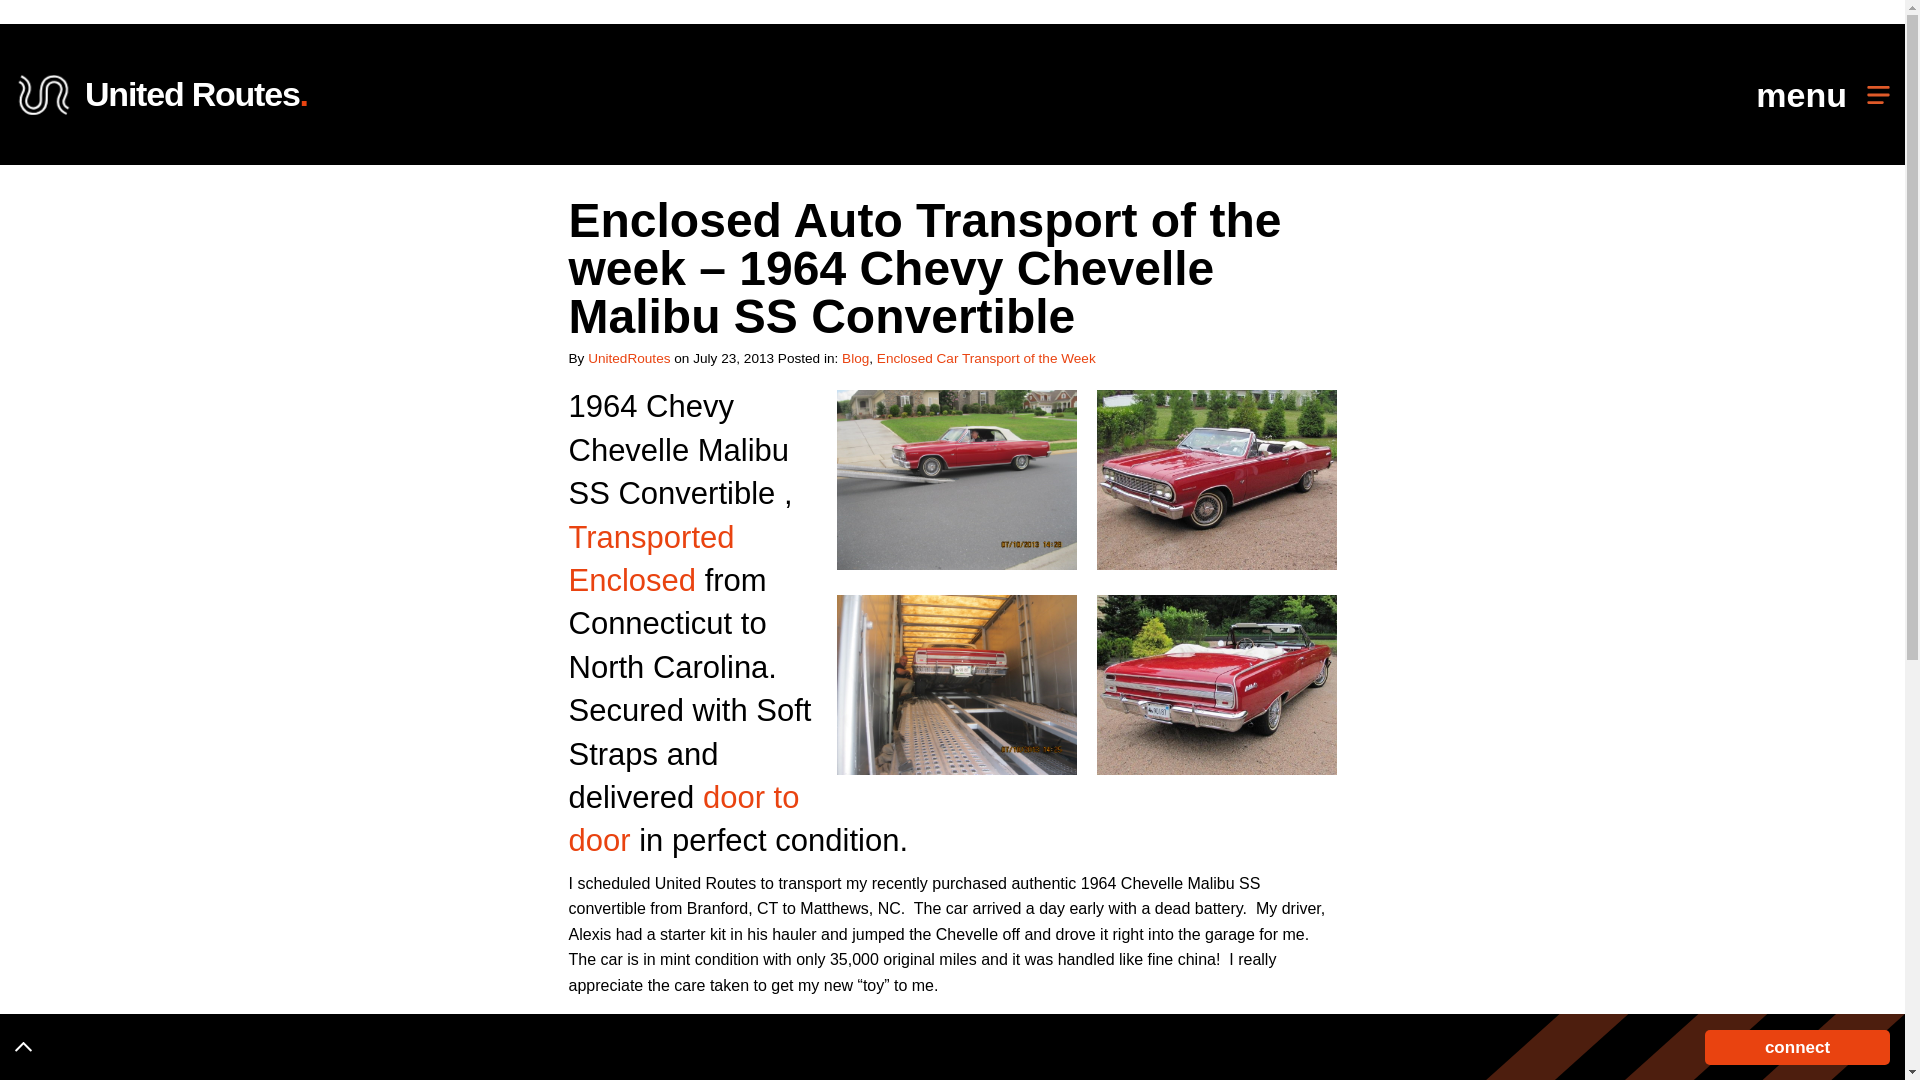 The height and width of the screenshot is (1080, 1920). Describe the element at coordinates (161, 94) in the screenshot. I see `Blog` at that location.